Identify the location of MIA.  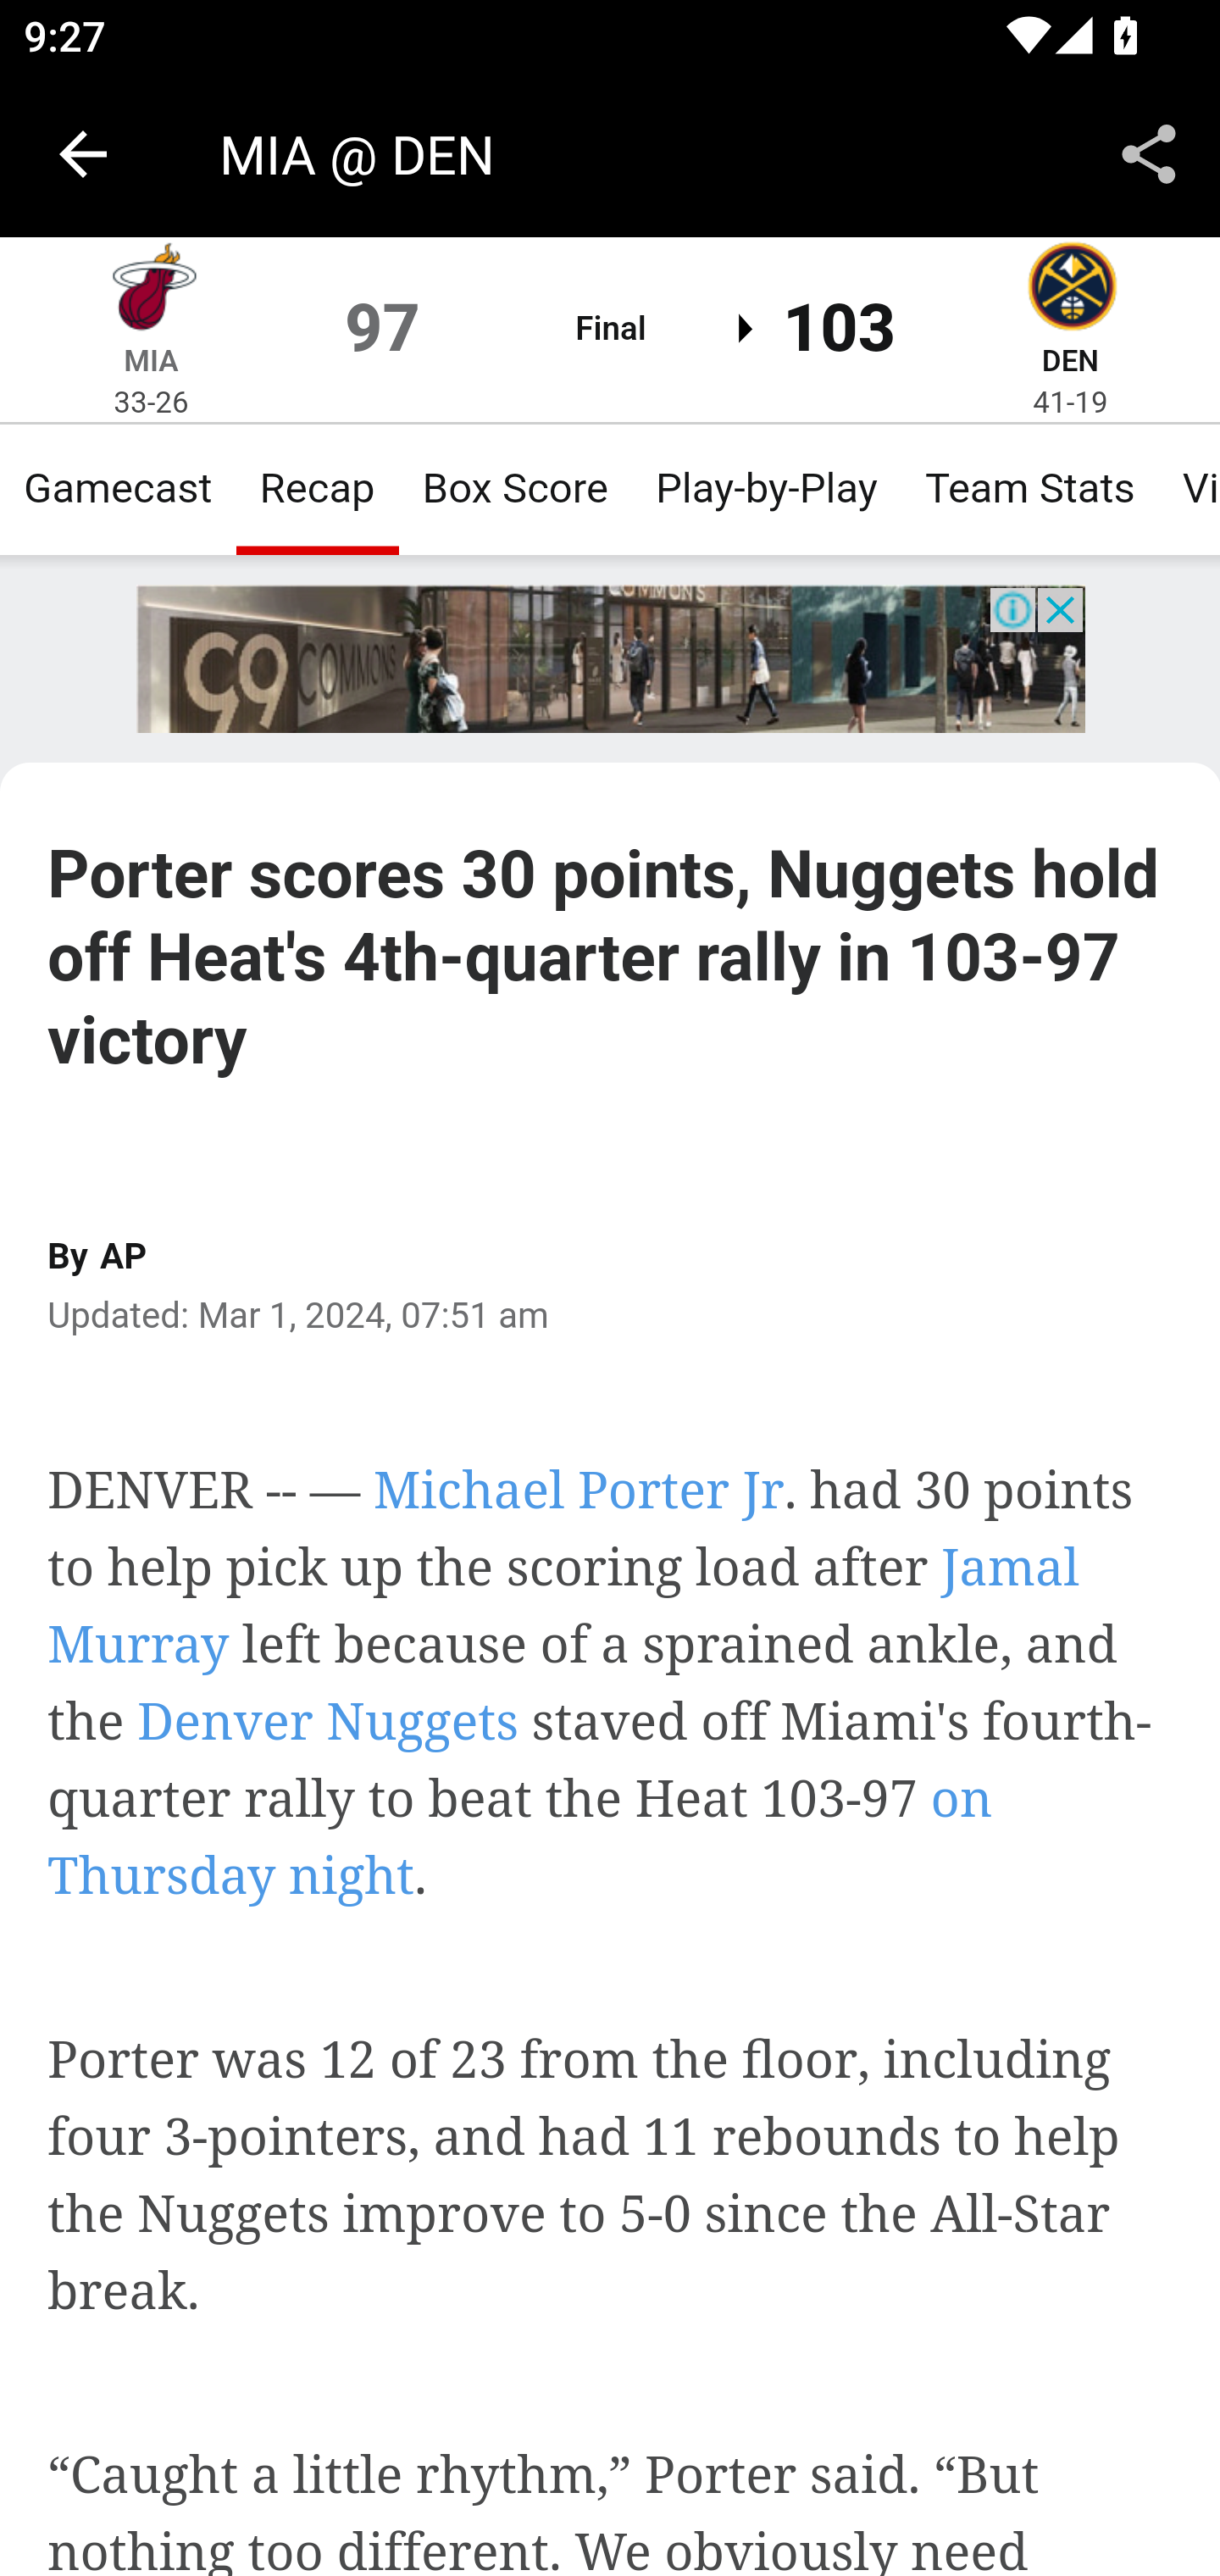
(151, 360).